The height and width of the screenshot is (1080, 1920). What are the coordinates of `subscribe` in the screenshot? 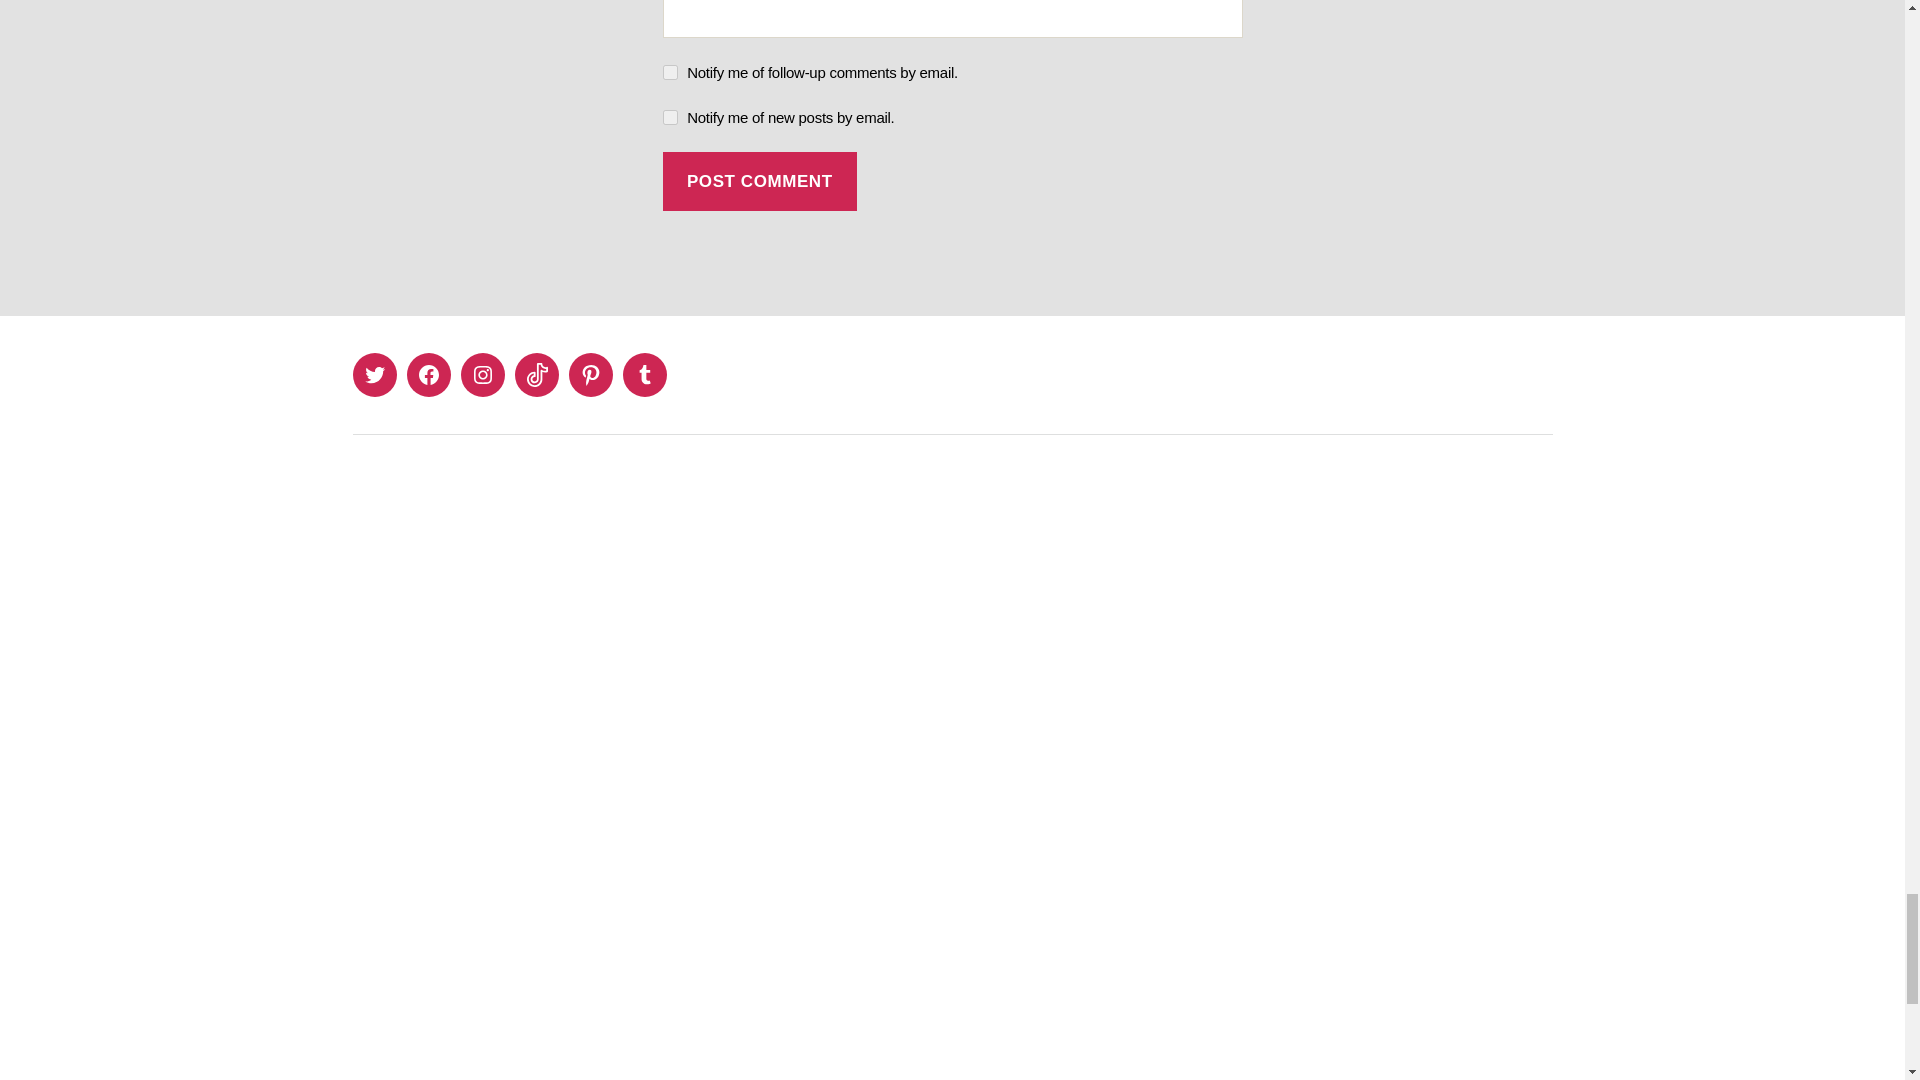 It's located at (670, 118).